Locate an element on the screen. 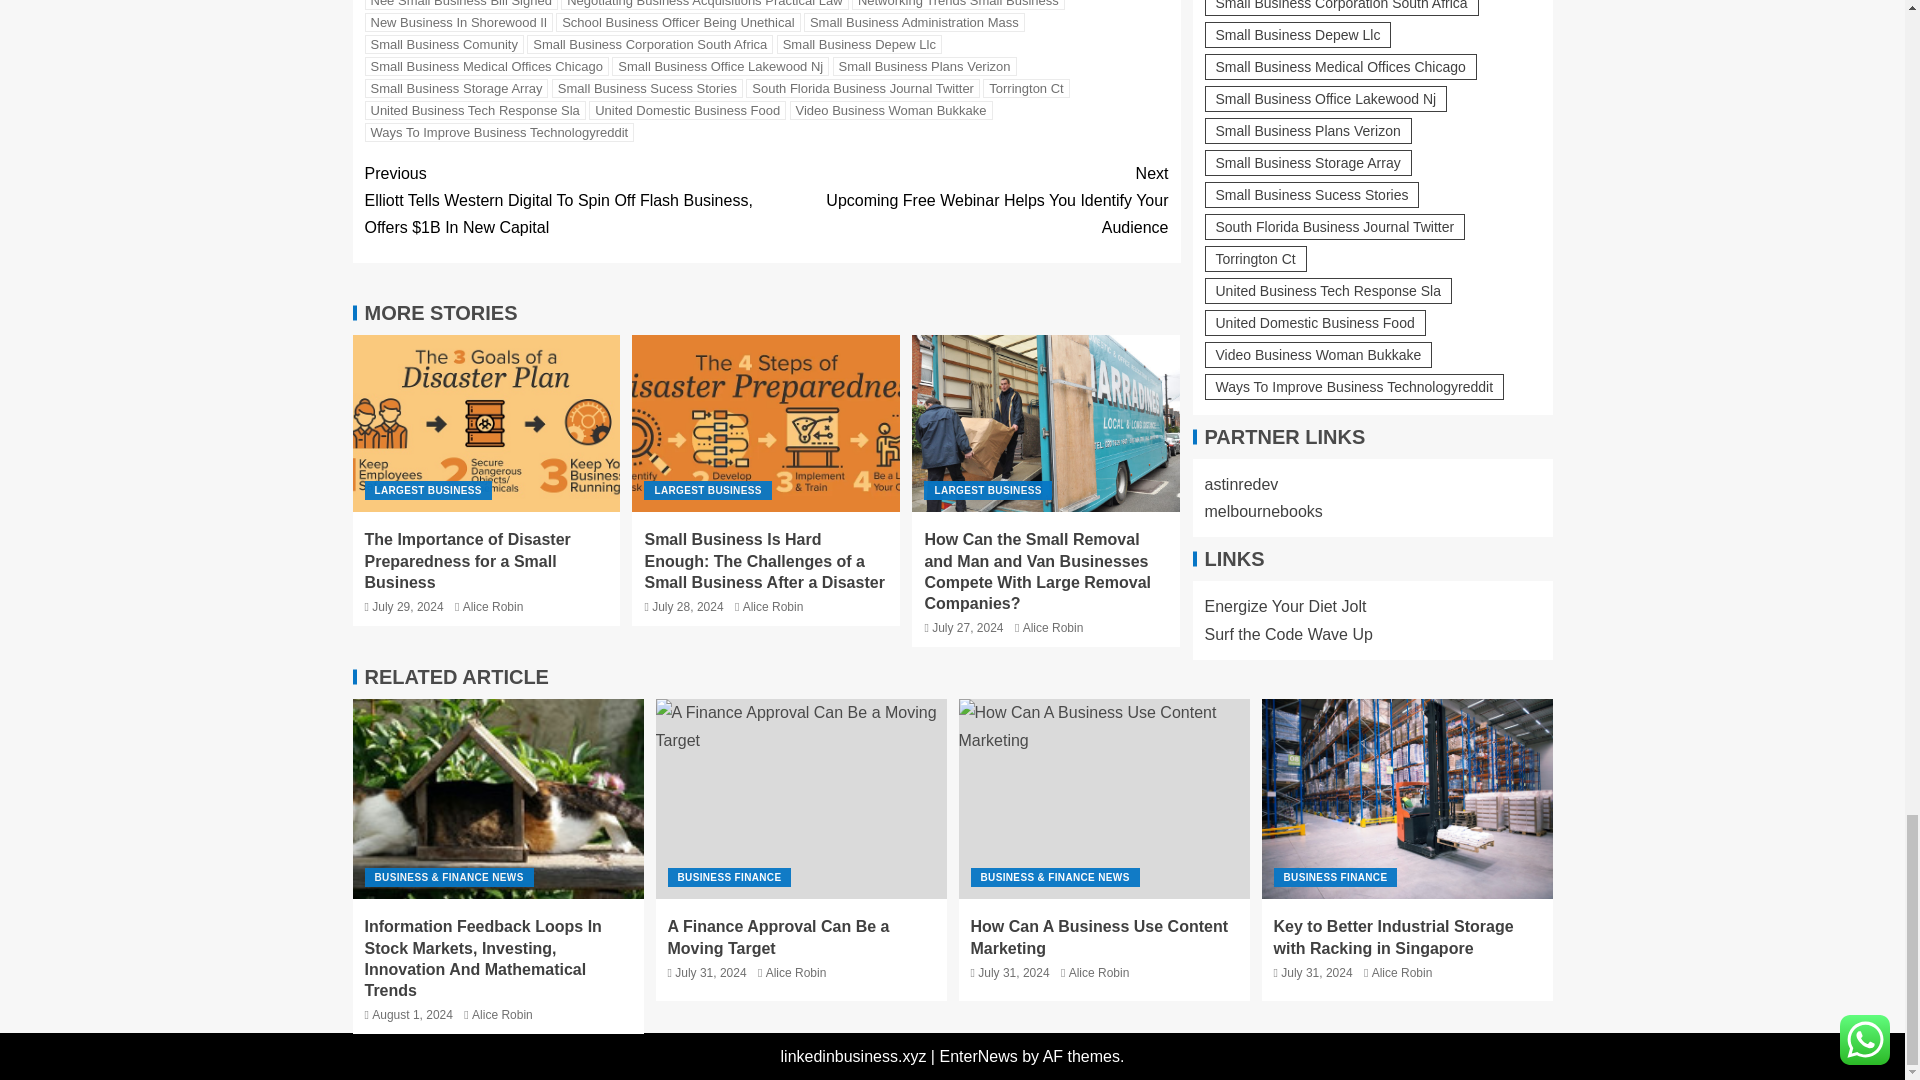 The image size is (1920, 1080). Key to Better Industrial Storage with Racking in Singapore is located at coordinates (1407, 798).